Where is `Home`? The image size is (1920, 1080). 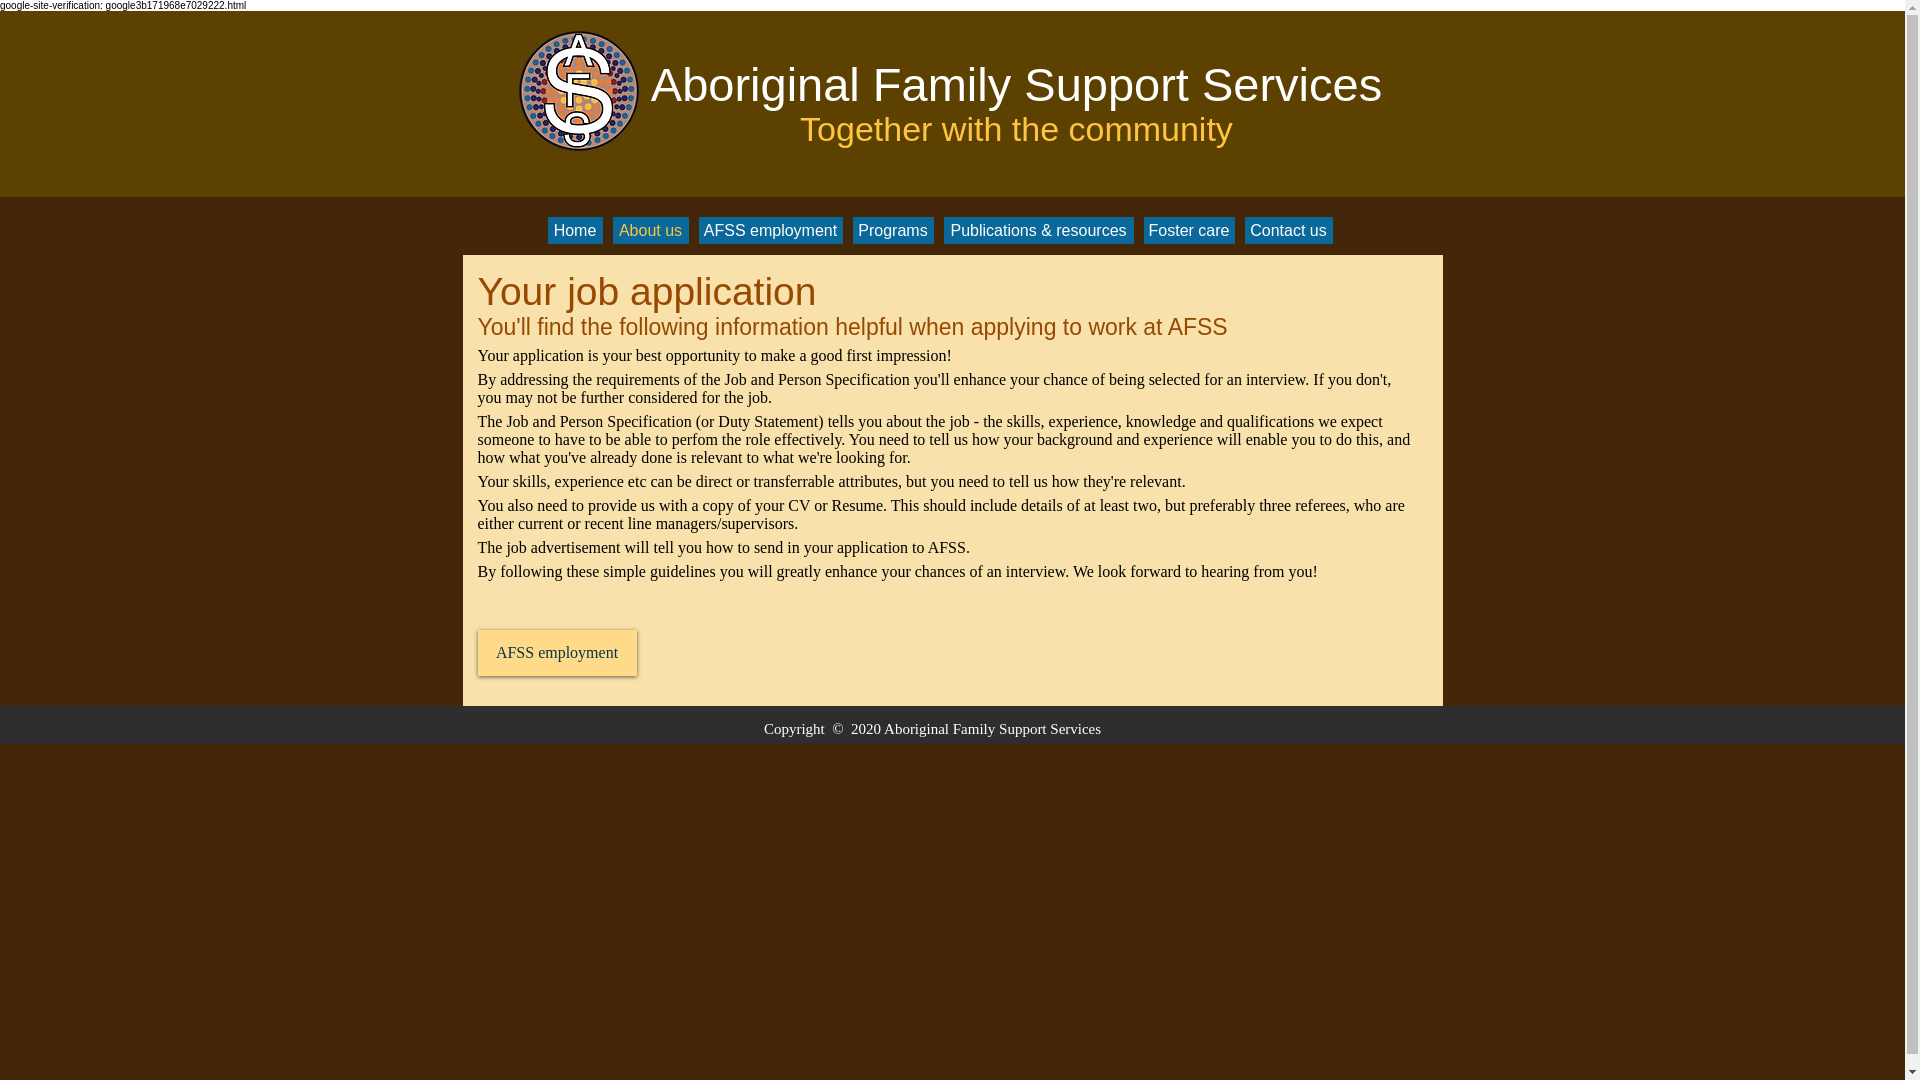
Home is located at coordinates (574, 230).